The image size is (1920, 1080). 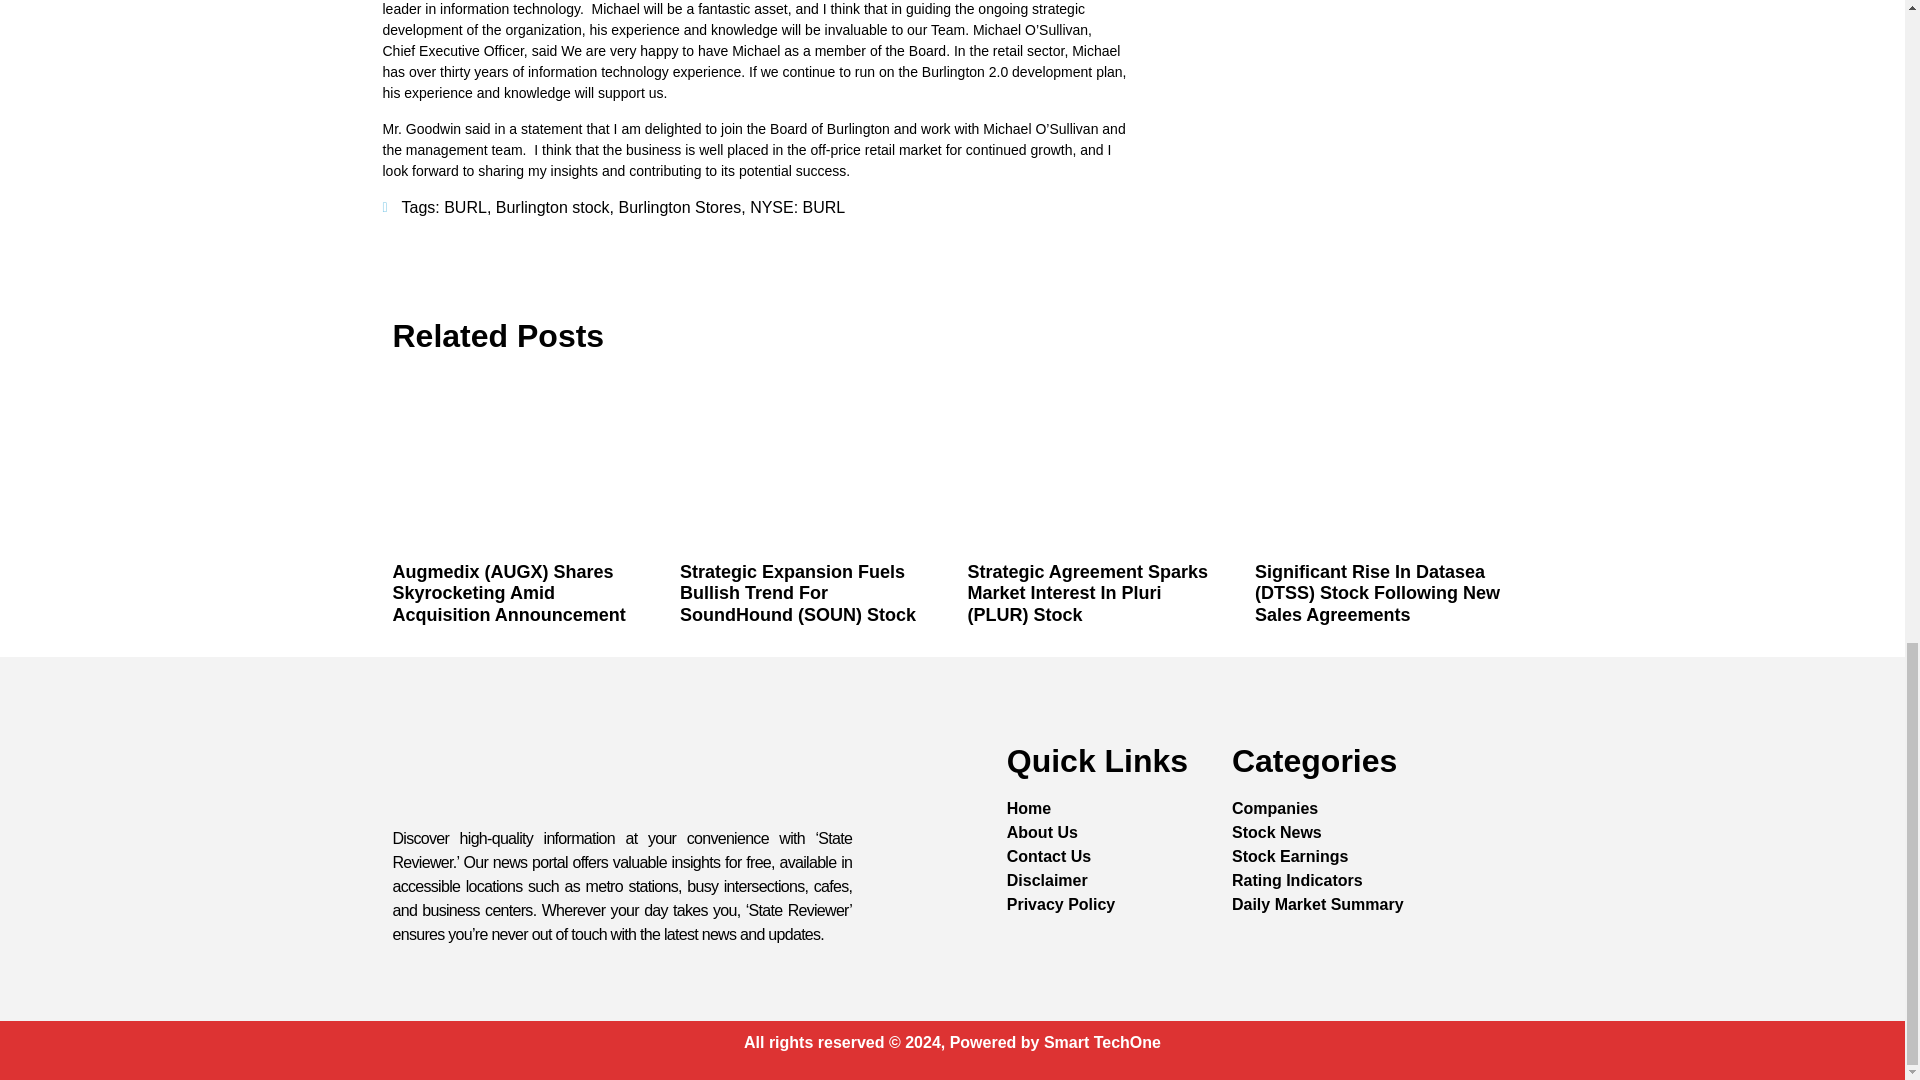 I want to click on BURL, so click(x=465, y=207).